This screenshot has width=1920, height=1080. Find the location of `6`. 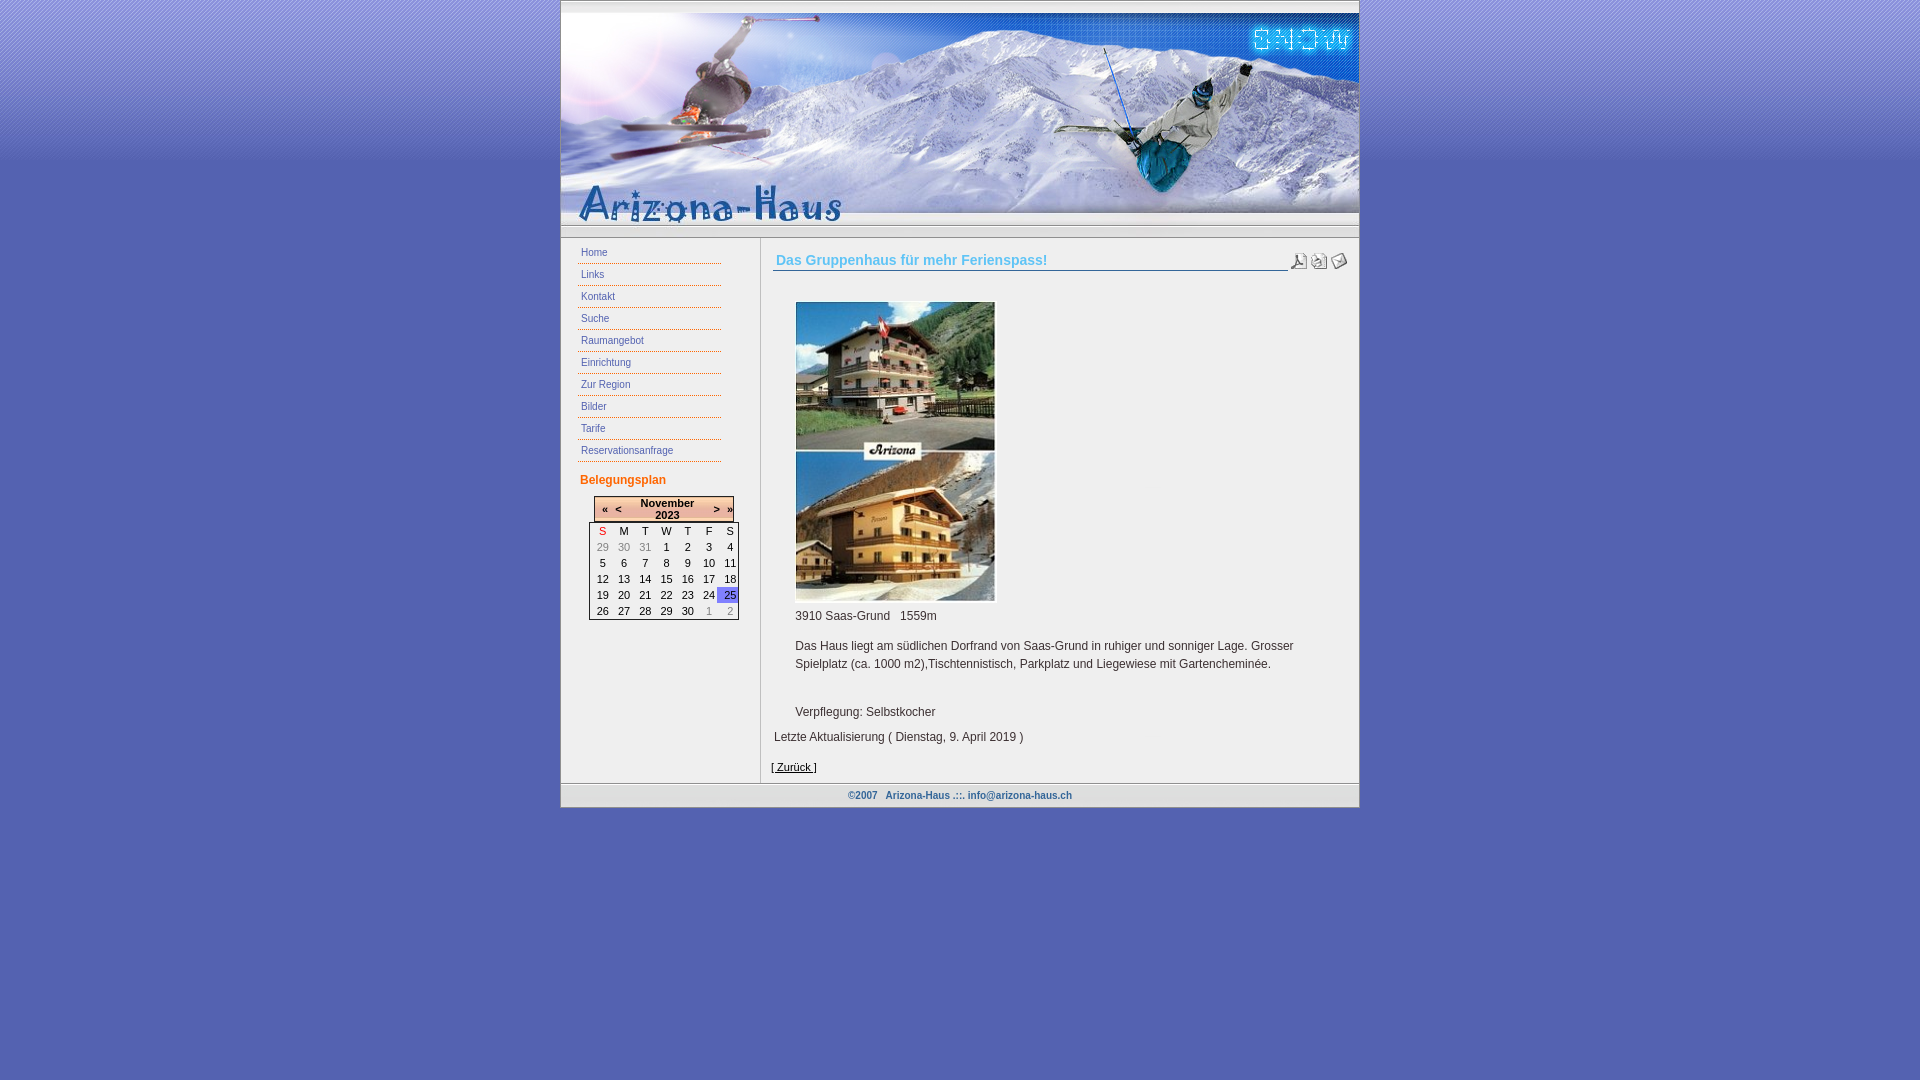

6 is located at coordinates (624, 563).